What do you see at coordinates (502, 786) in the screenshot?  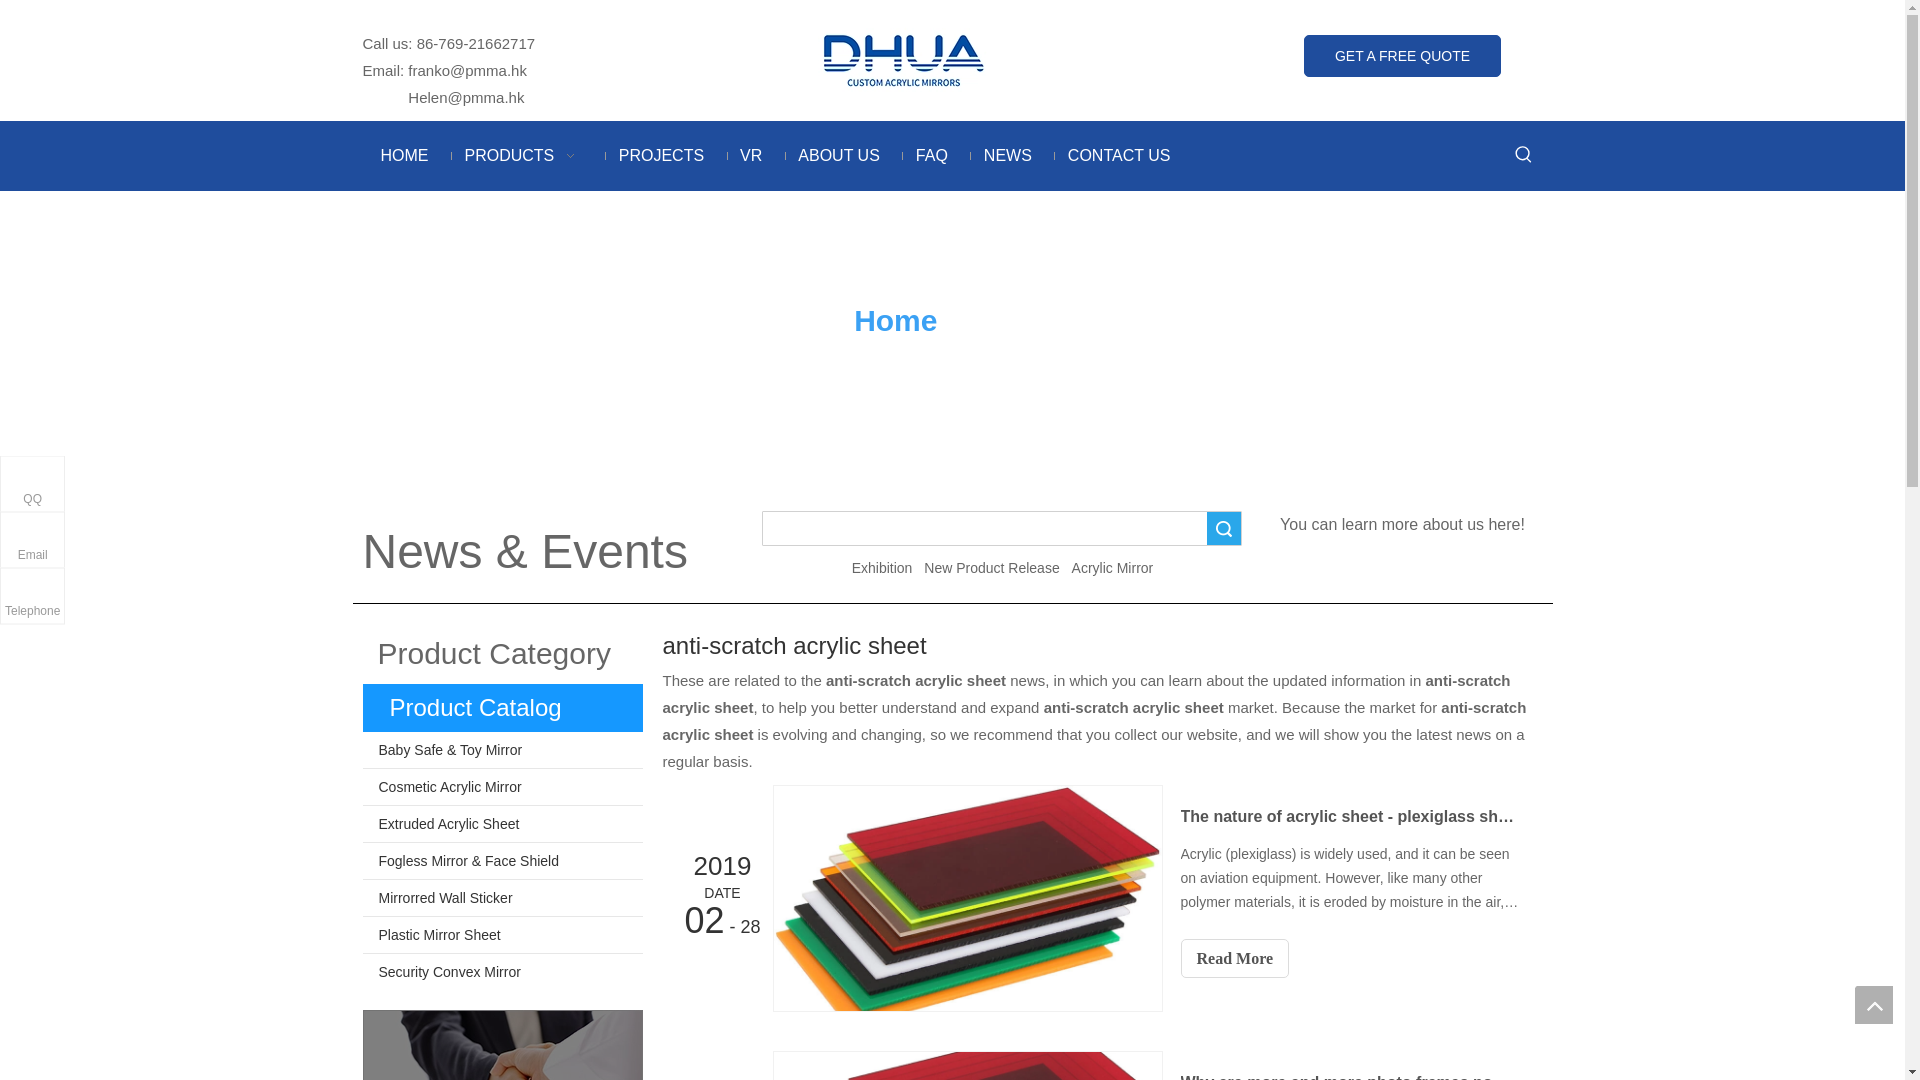 I see `Cosmetic Acrylic Mirror` at bounding box center [502, 786].